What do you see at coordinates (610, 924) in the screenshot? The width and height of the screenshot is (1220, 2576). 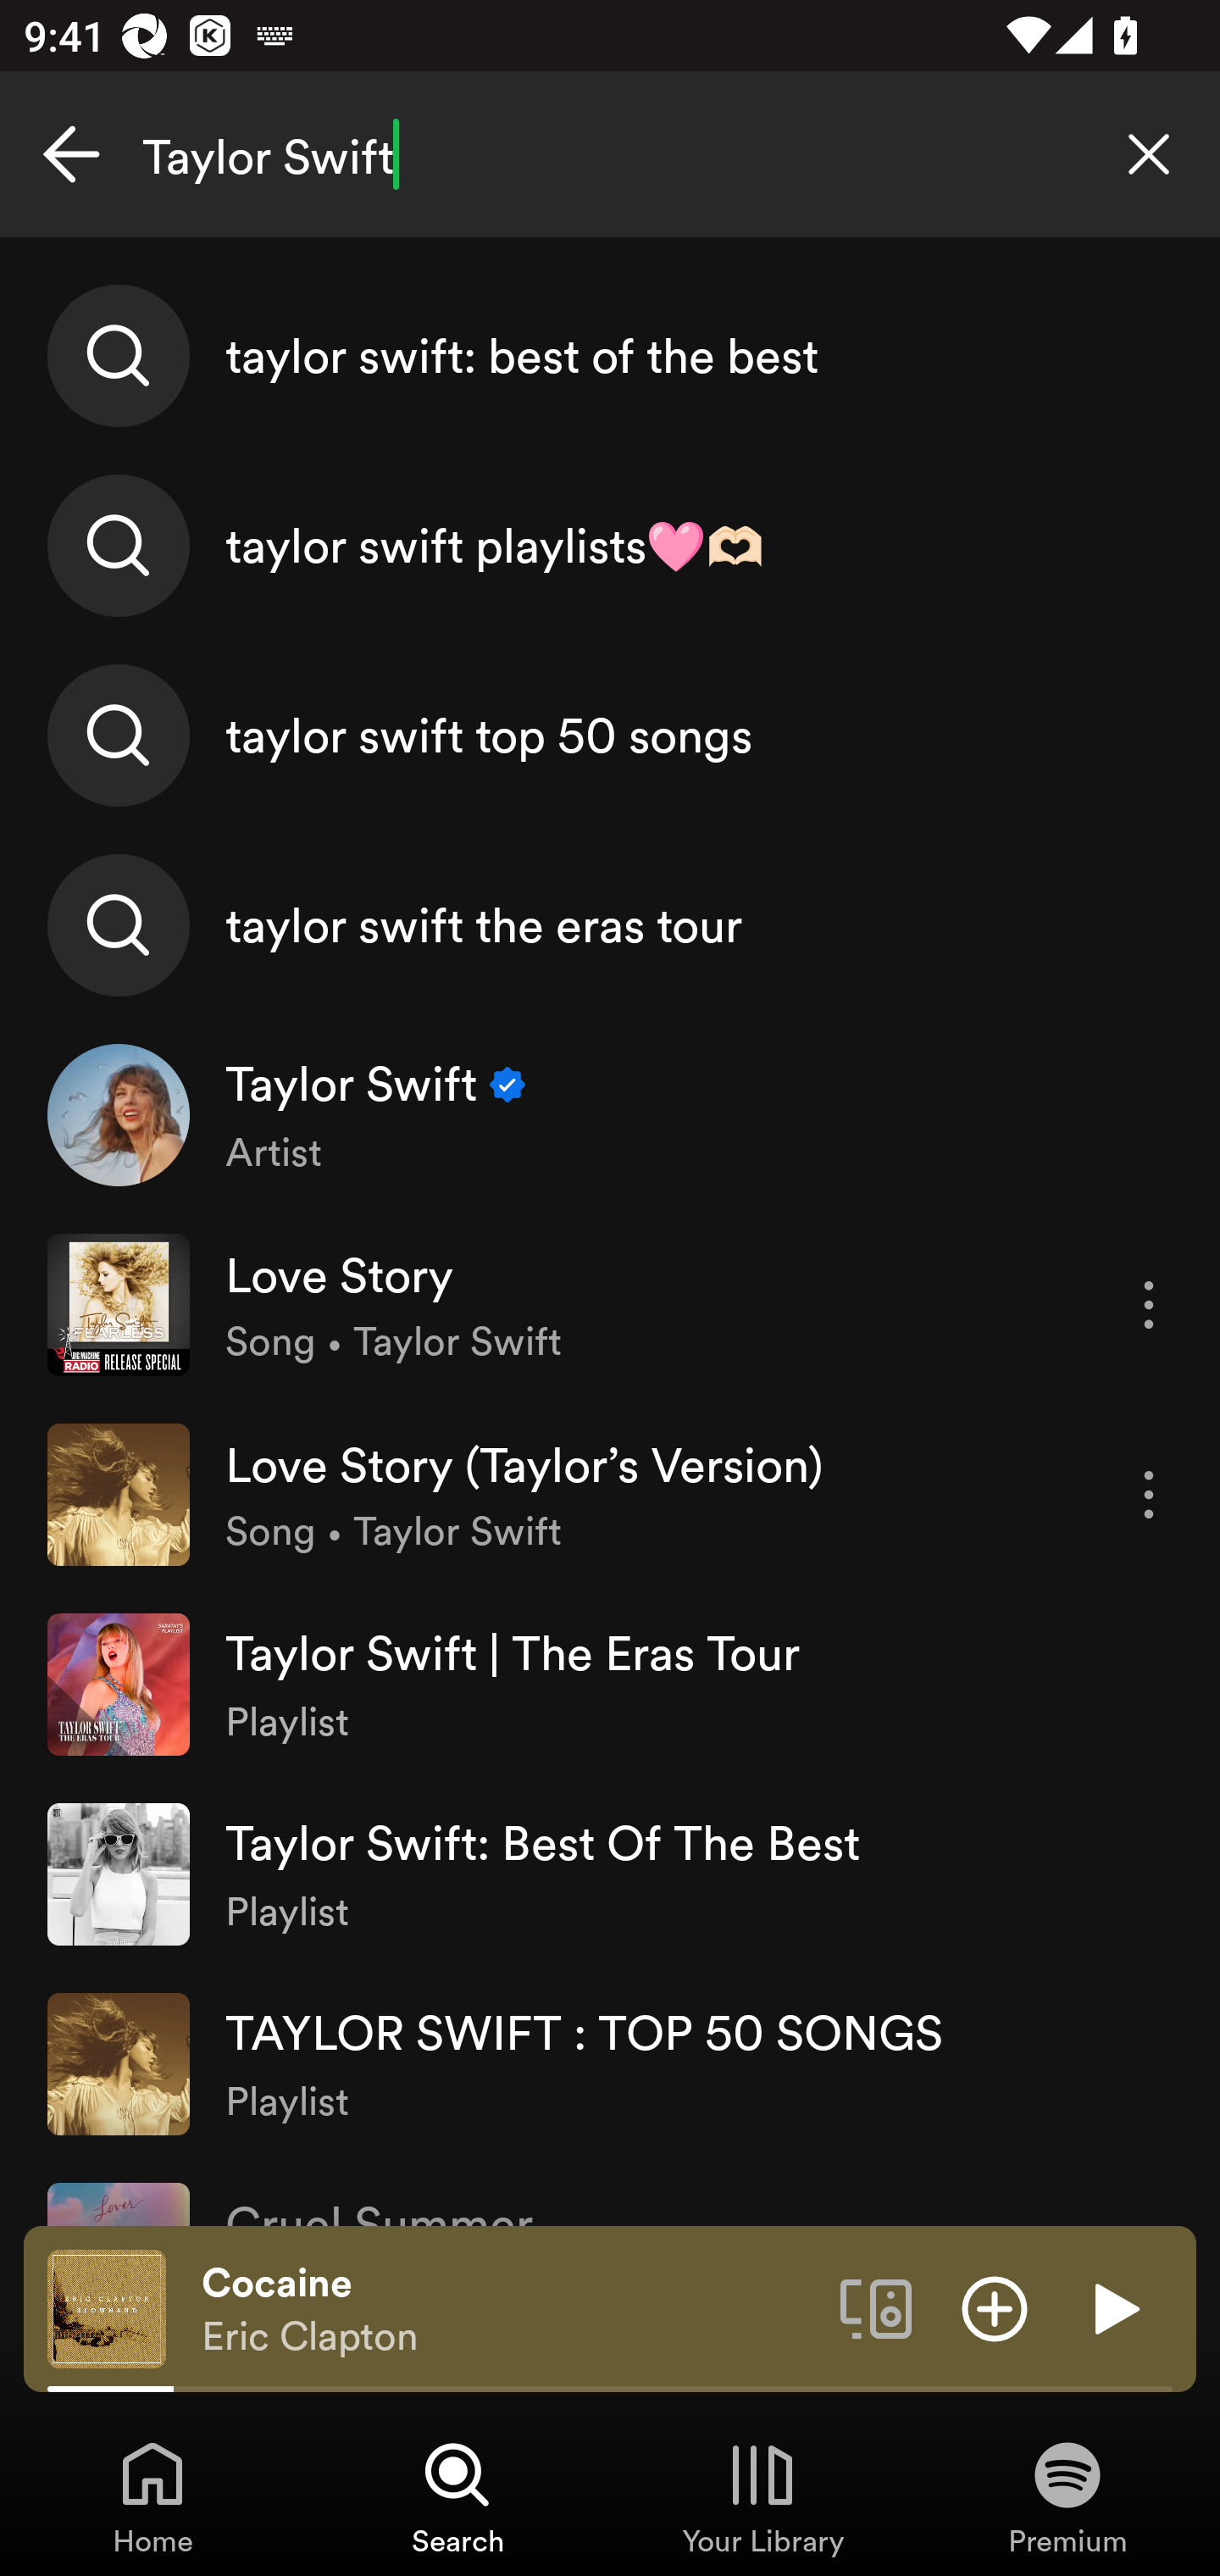 I see `taylor swift the eras tour` at bounding box center [610, 924].